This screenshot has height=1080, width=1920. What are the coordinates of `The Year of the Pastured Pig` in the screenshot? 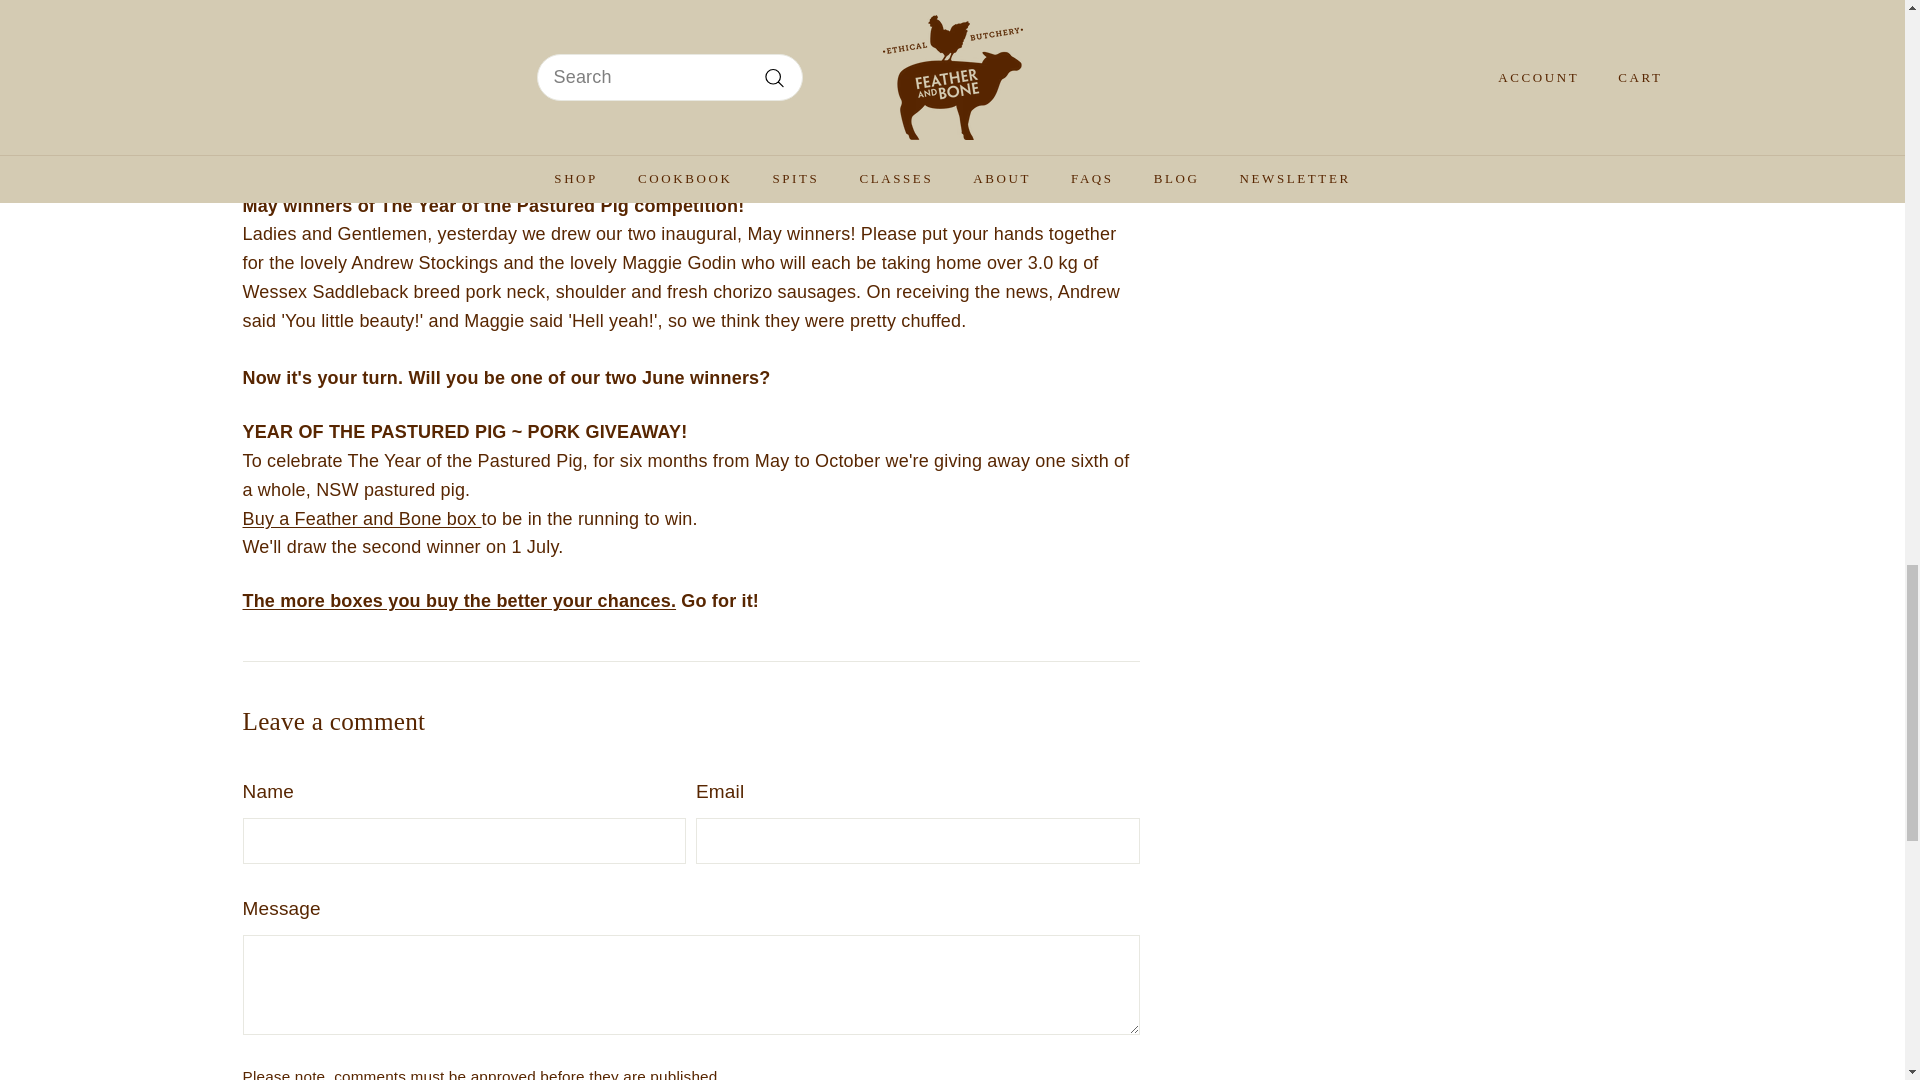 It's located at (654, 84).